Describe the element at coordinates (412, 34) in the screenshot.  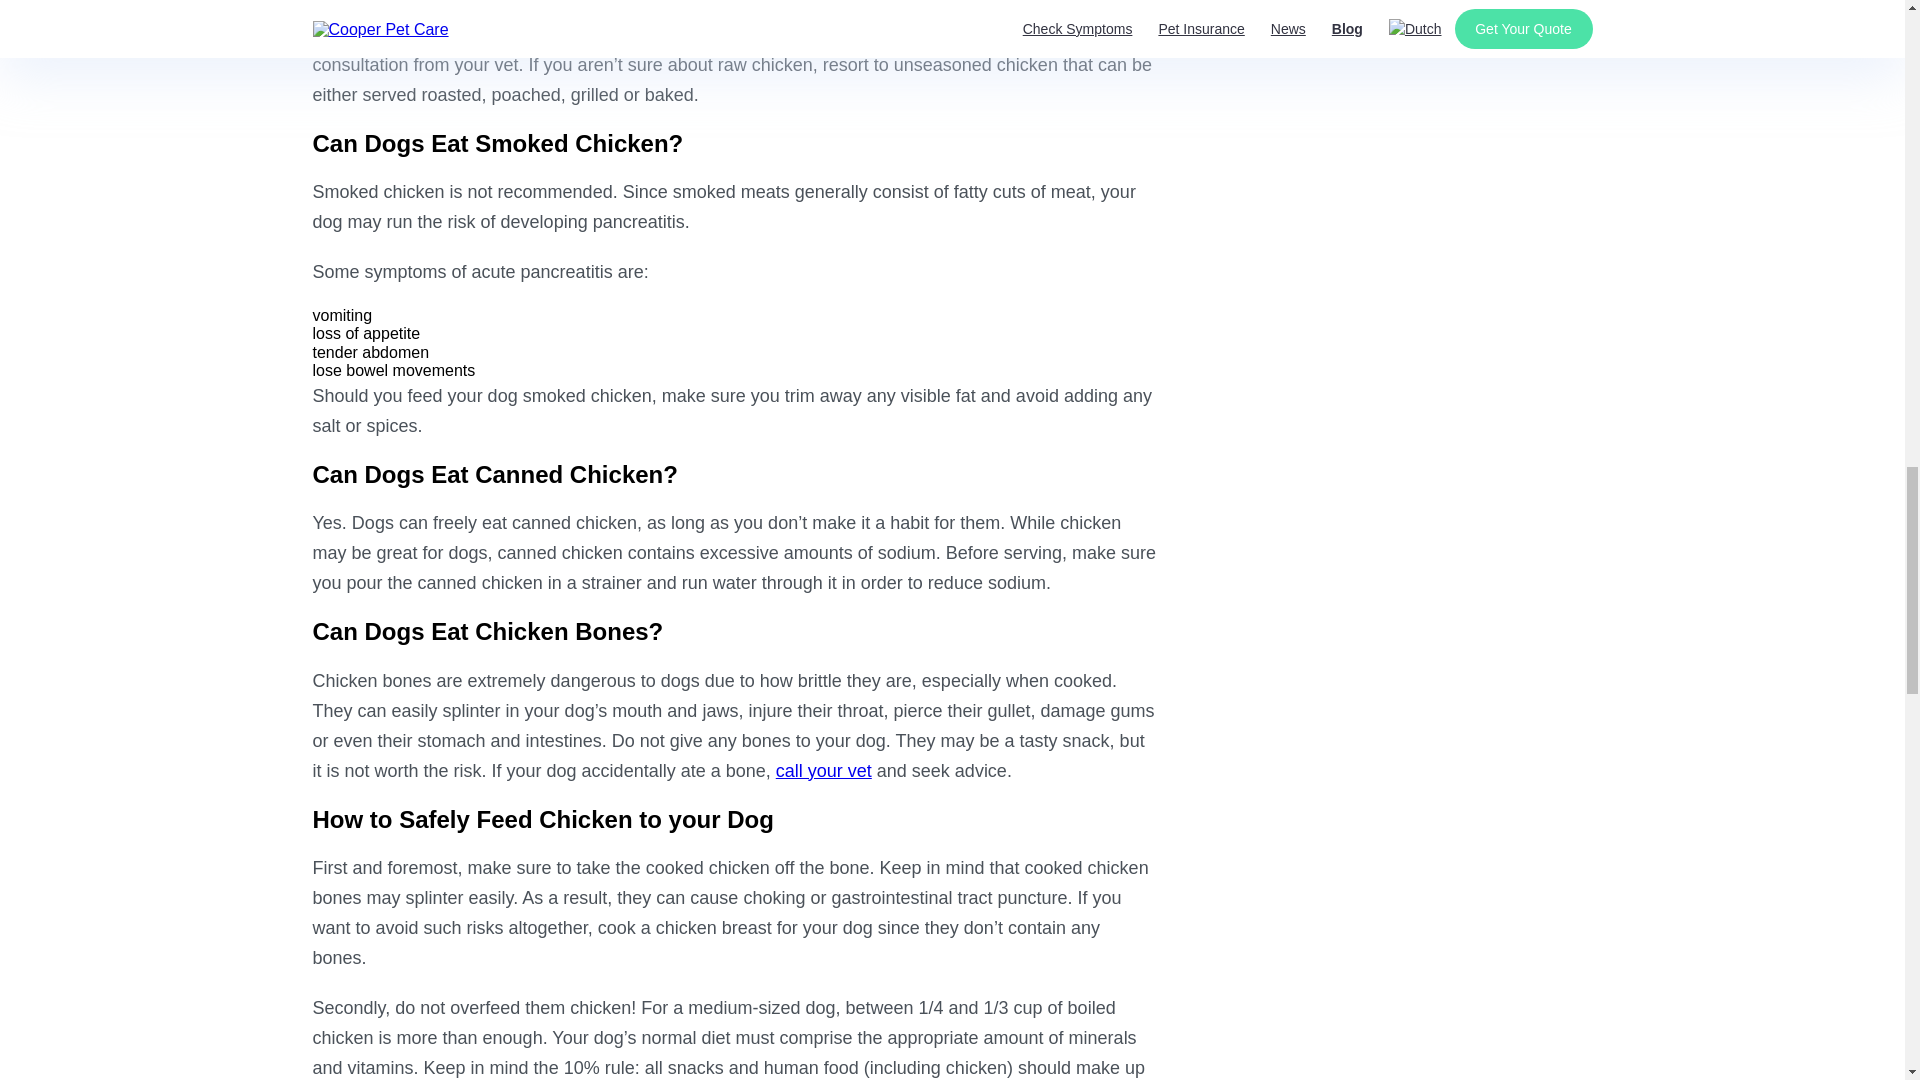
I see `cats` at that location.